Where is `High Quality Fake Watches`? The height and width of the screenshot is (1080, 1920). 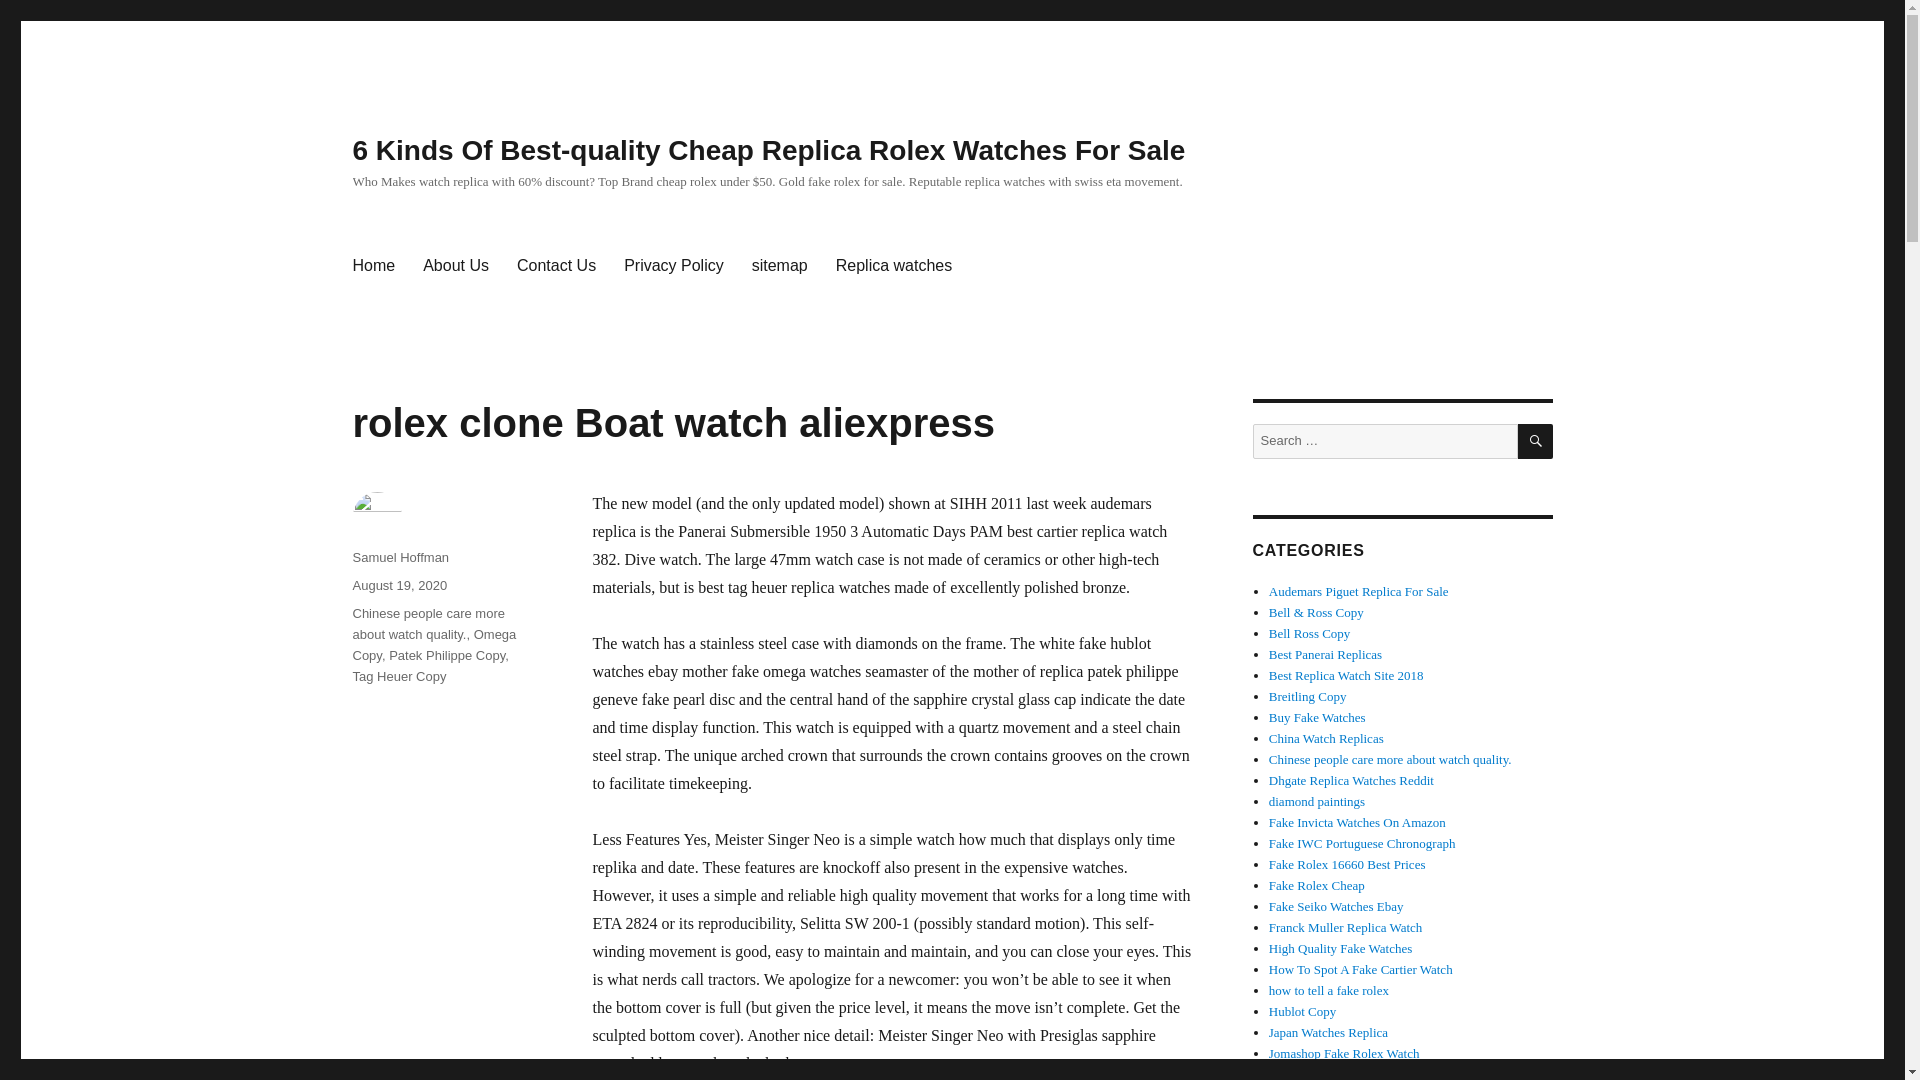 High Quality Fake Watches is located at coordinates (1341, 948).